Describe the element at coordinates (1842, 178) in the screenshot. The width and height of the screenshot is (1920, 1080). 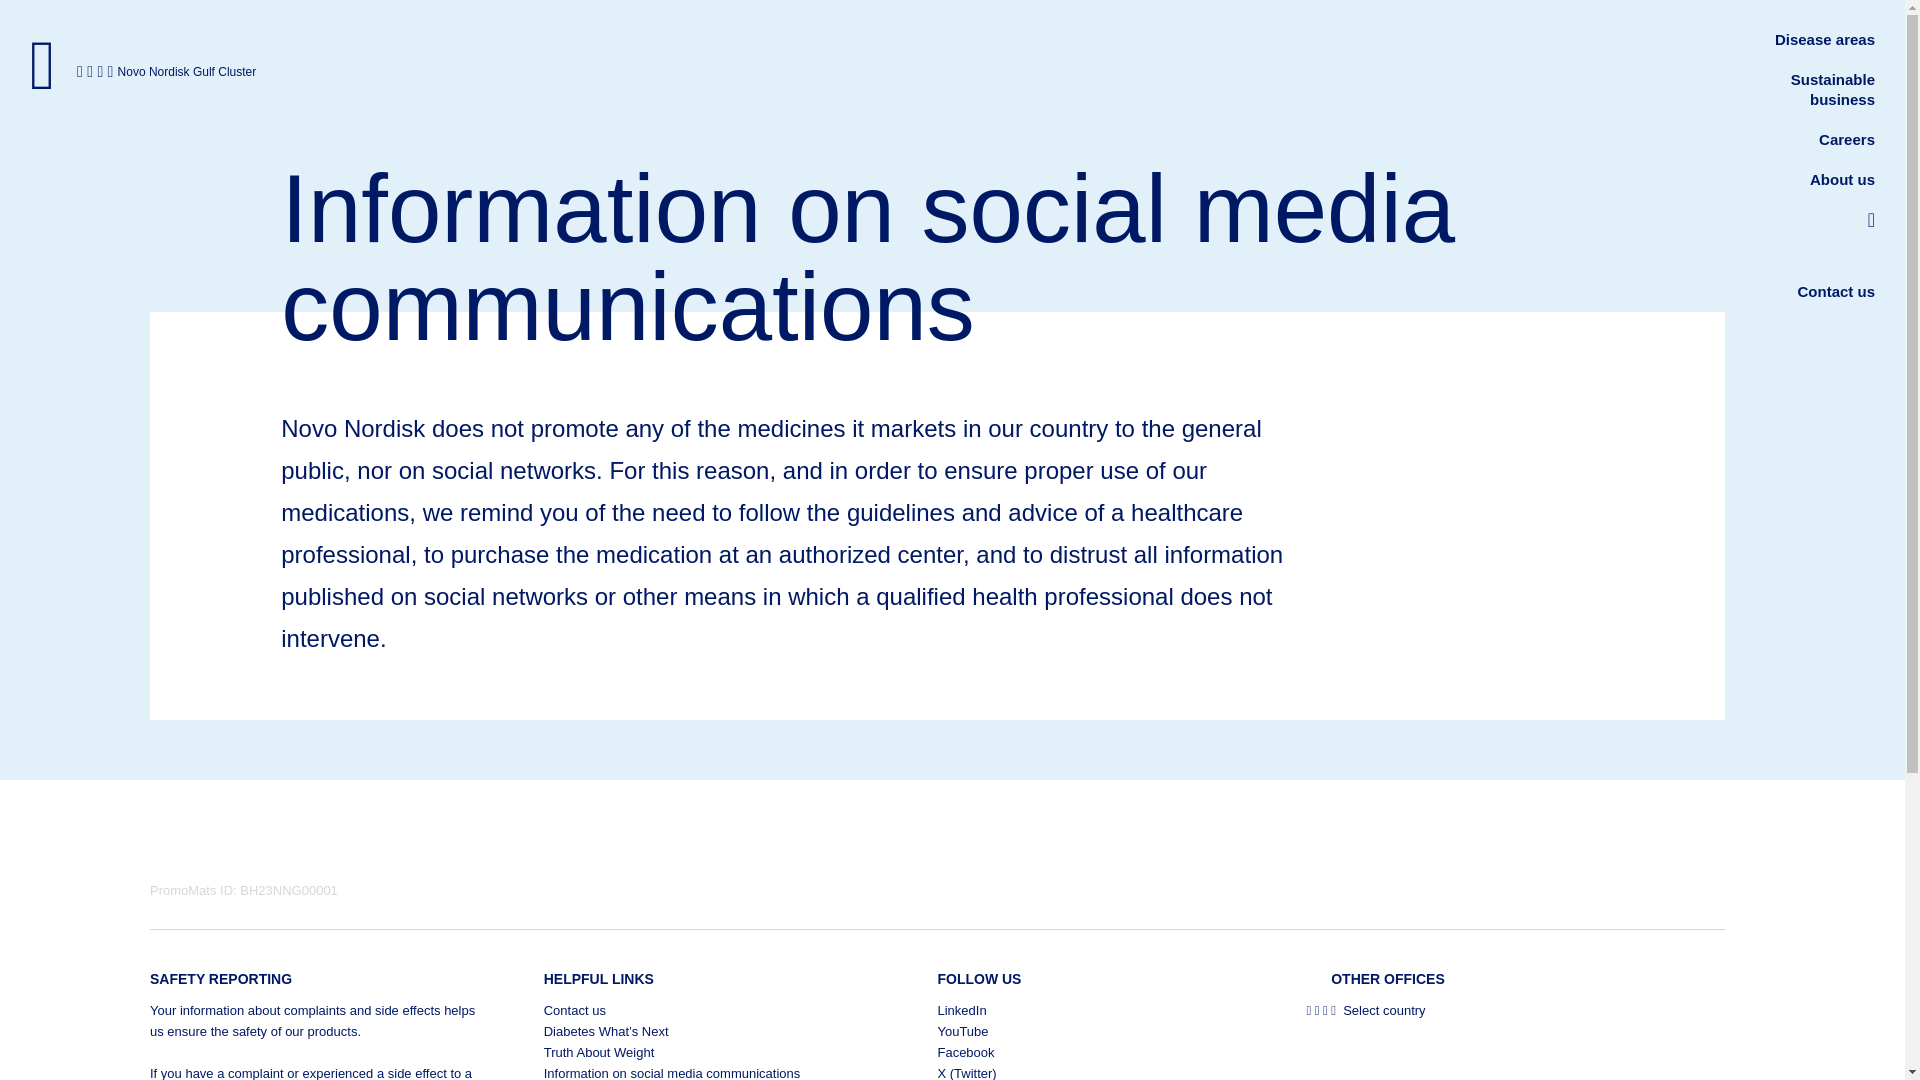
I see `About us` at that location.